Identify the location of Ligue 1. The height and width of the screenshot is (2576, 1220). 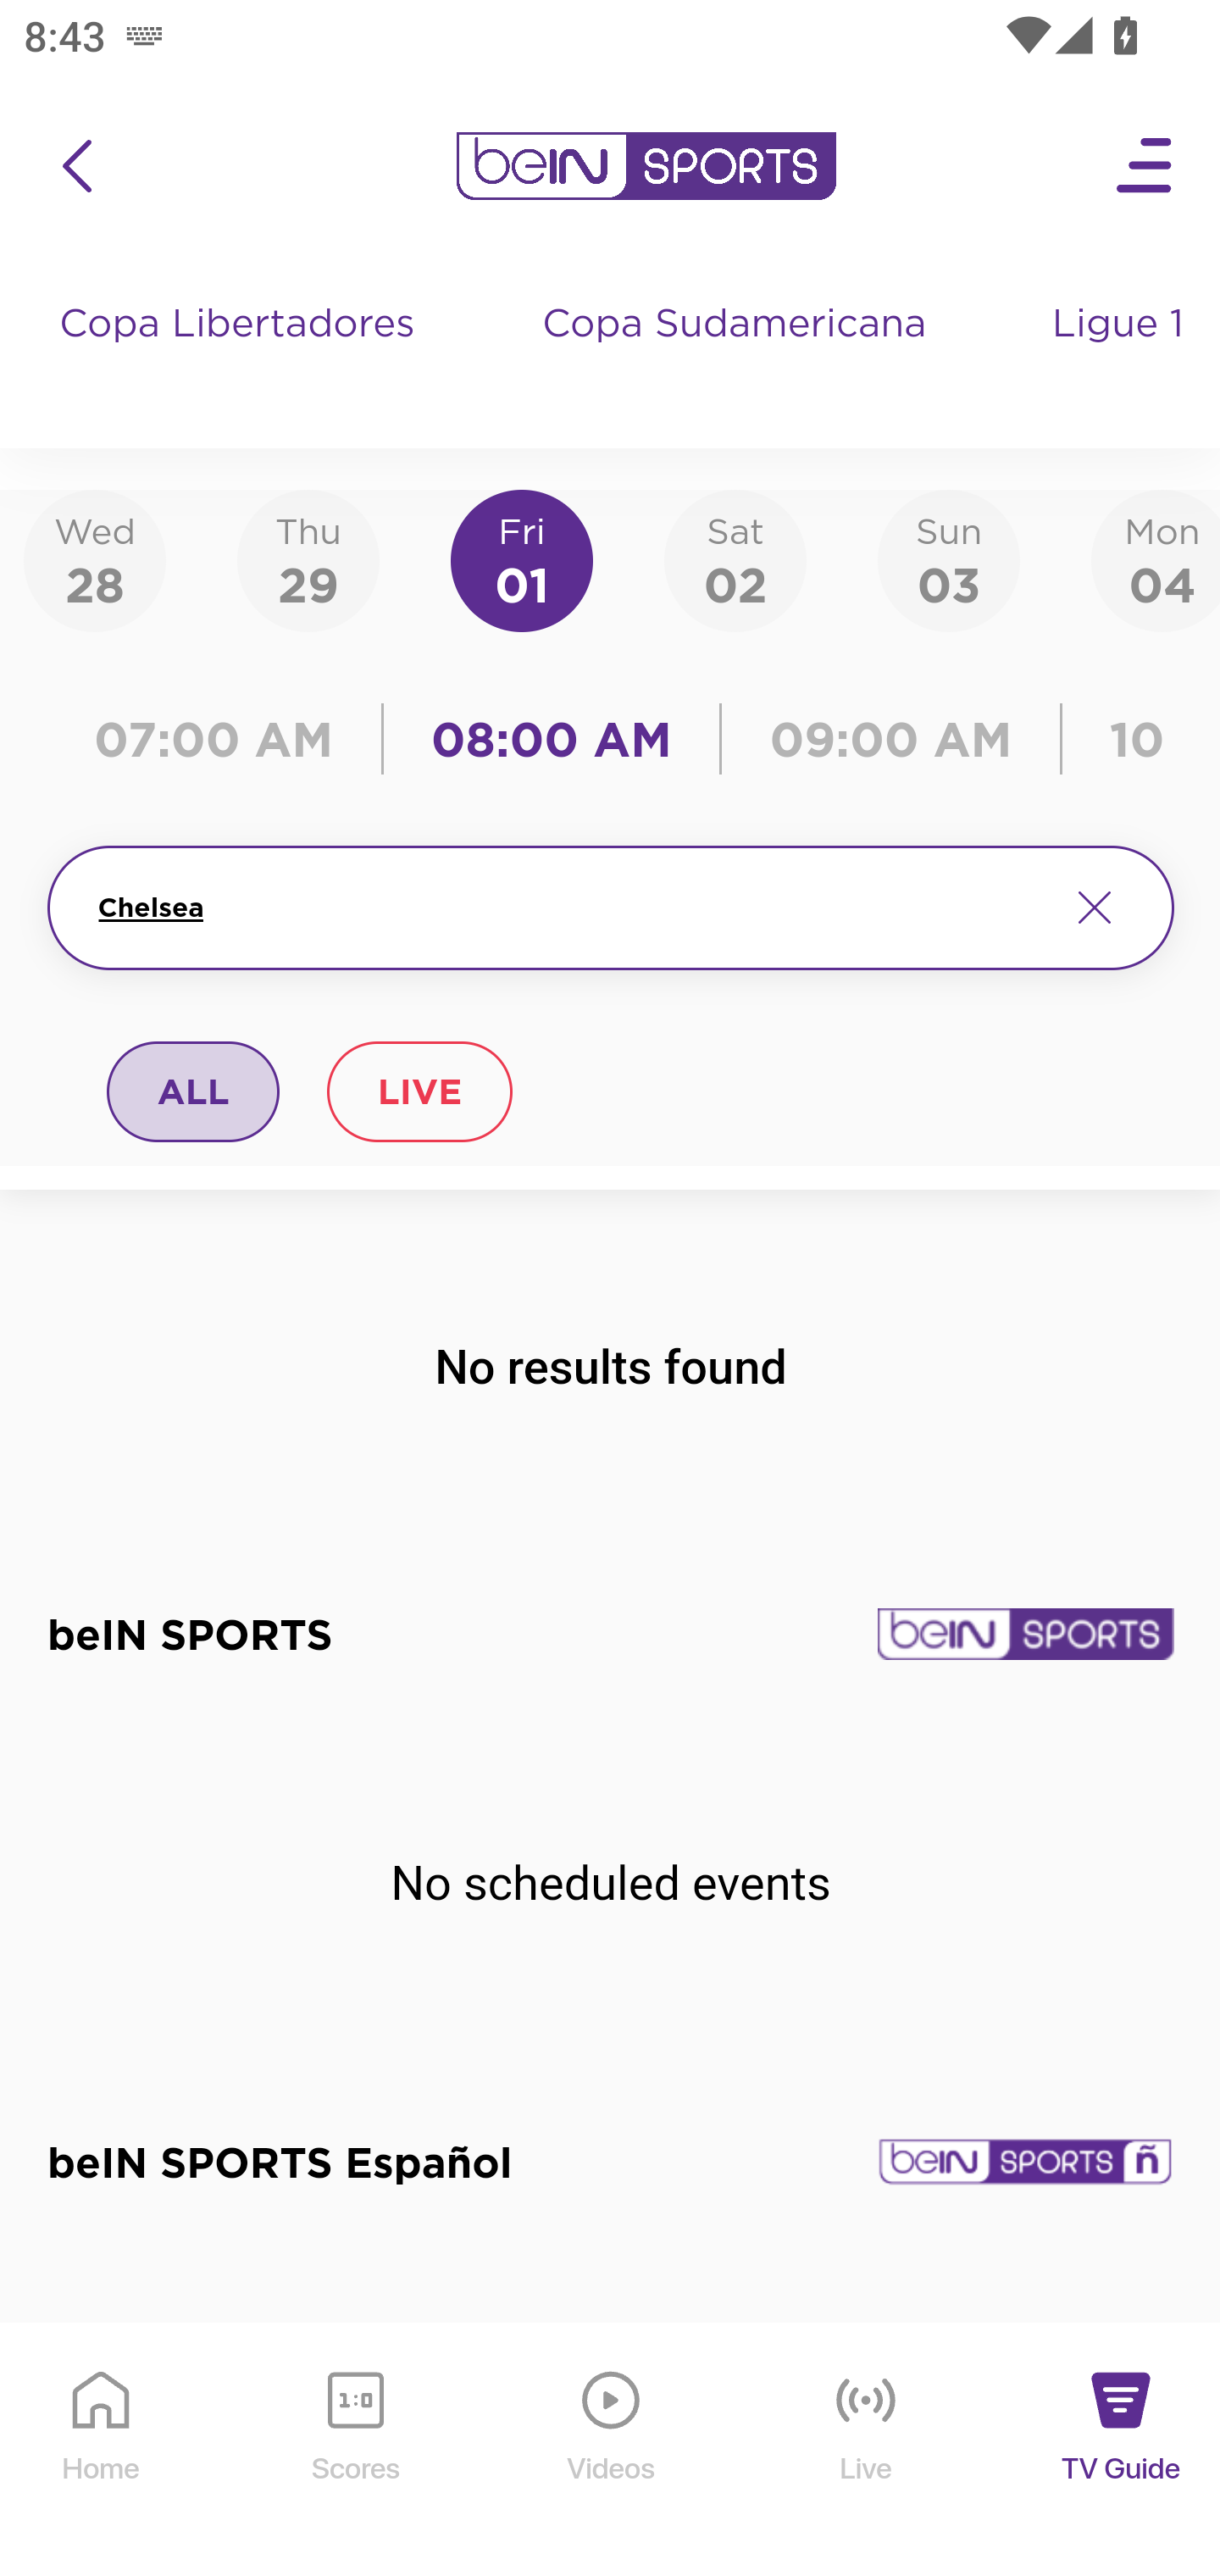
(1121, 356).